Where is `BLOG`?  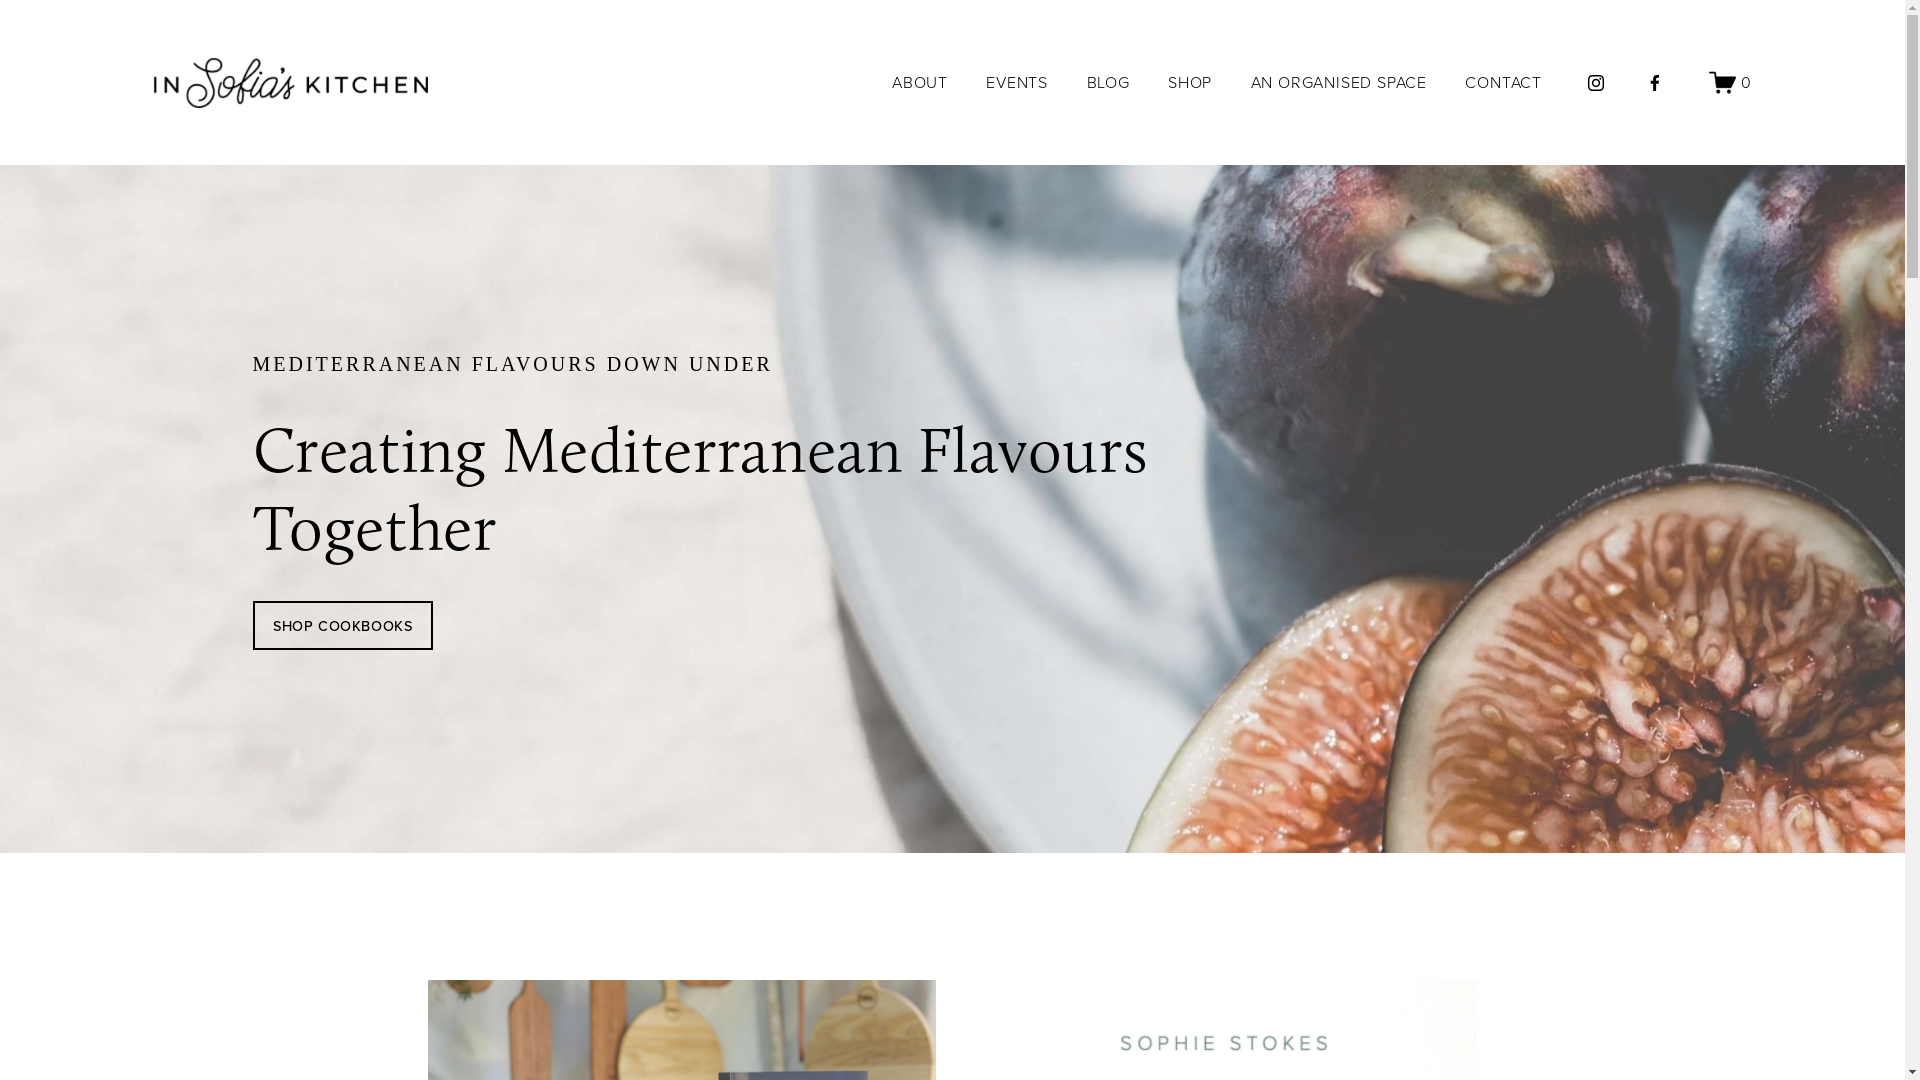 BLOG is located at coordinates (1108, 82).